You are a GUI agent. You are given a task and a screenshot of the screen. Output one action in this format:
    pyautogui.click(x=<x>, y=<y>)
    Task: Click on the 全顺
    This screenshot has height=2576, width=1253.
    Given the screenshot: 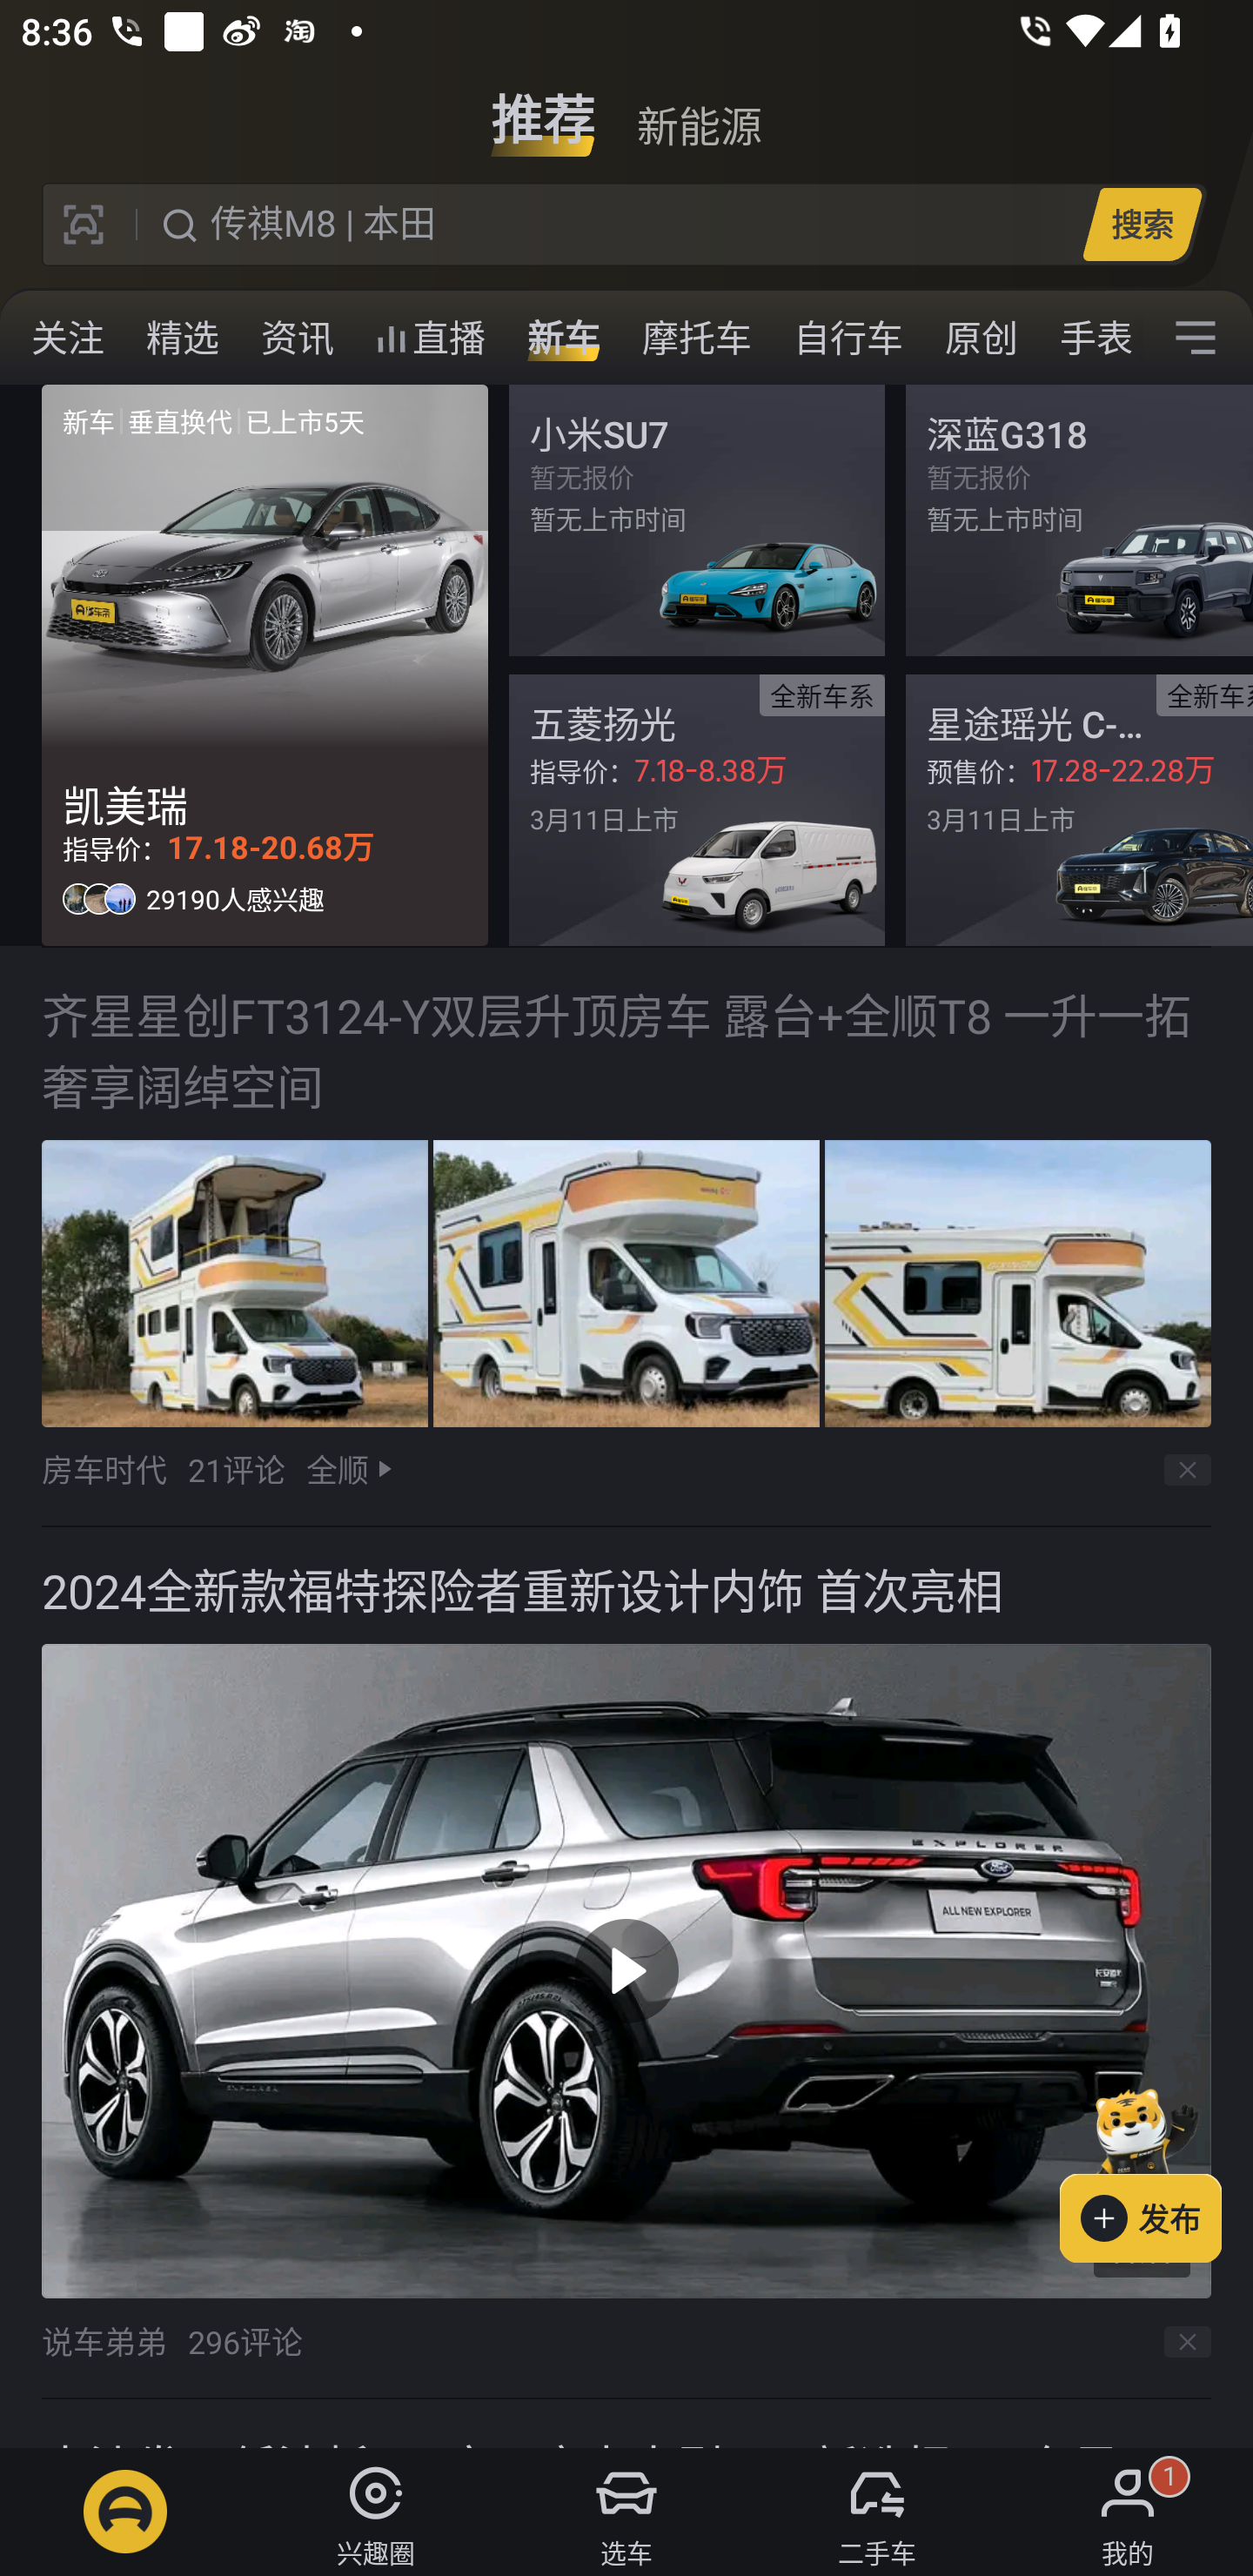 What is the action you would take?
    pyautogui.click(x=337, y=1469)
    